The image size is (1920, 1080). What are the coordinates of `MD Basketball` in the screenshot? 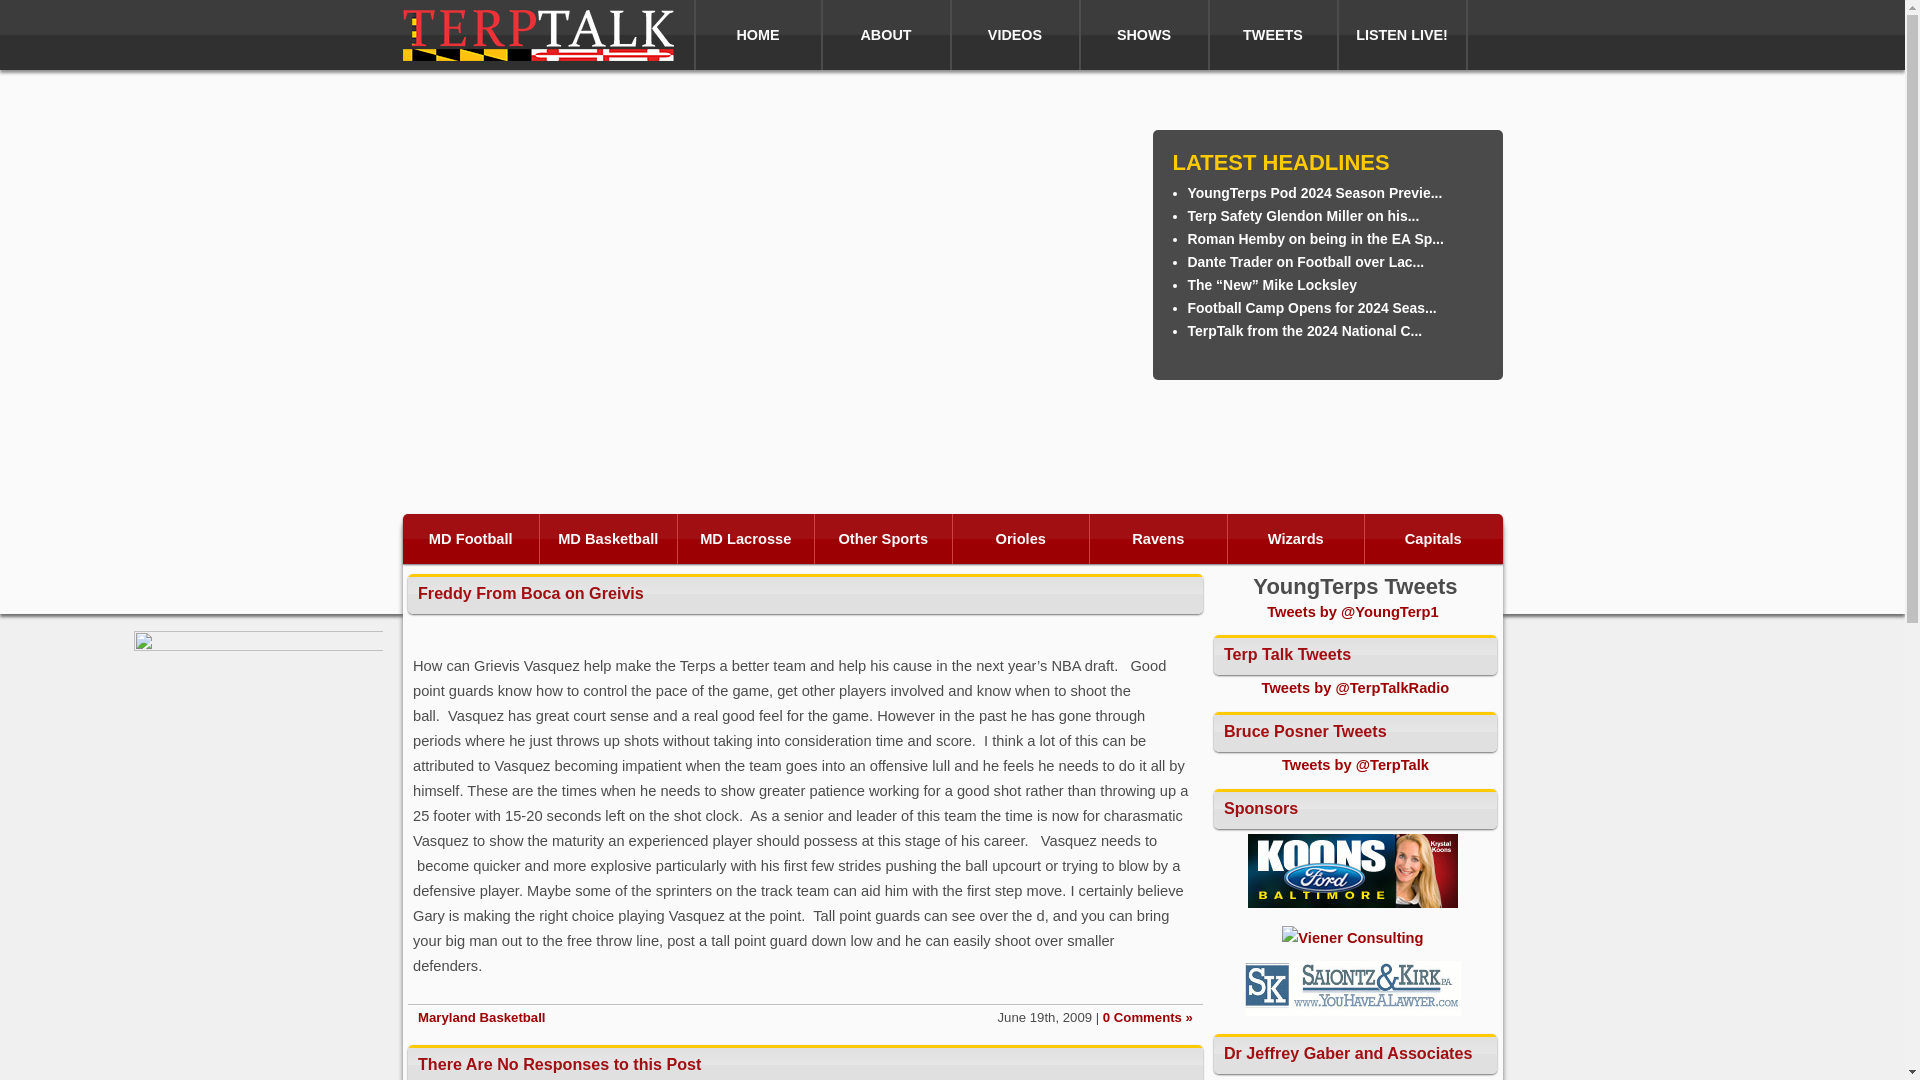 It's located at (608, 538).